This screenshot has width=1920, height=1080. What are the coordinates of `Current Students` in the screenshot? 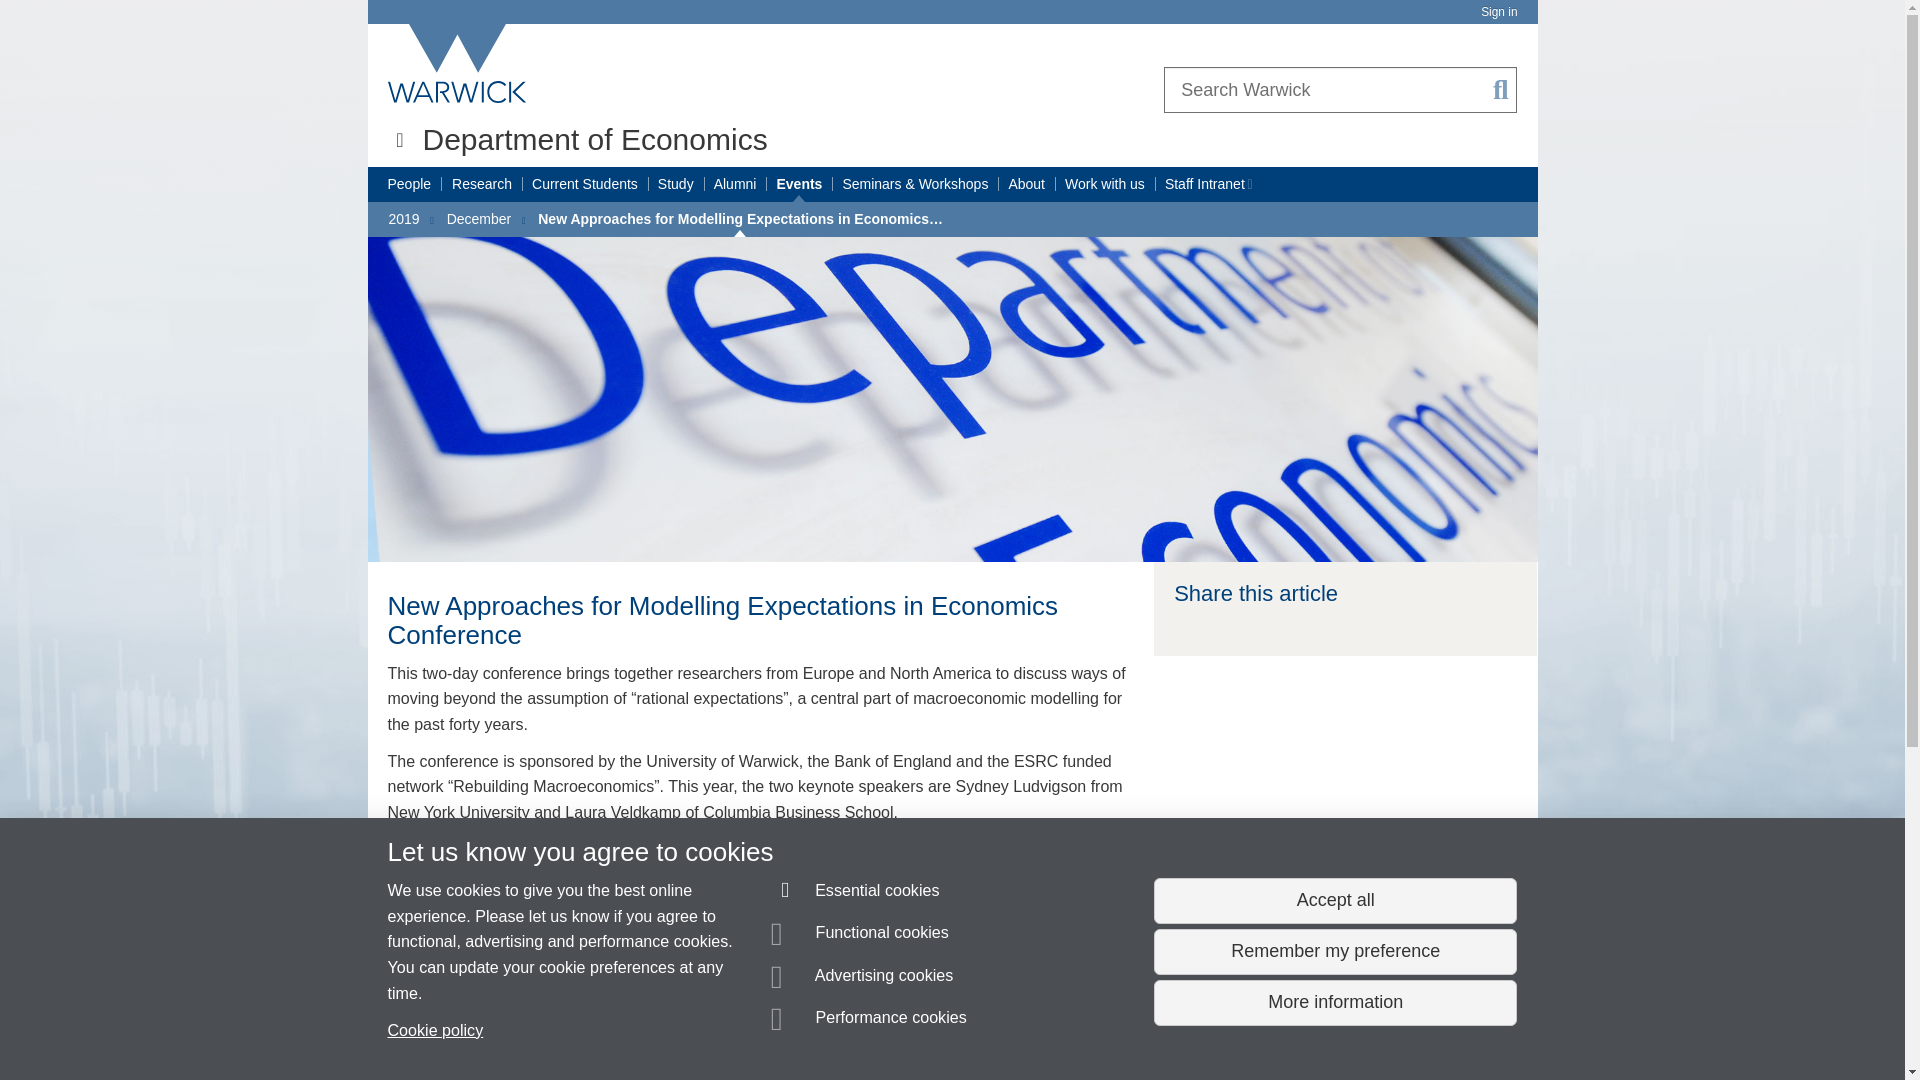 It's located at (584, 184).